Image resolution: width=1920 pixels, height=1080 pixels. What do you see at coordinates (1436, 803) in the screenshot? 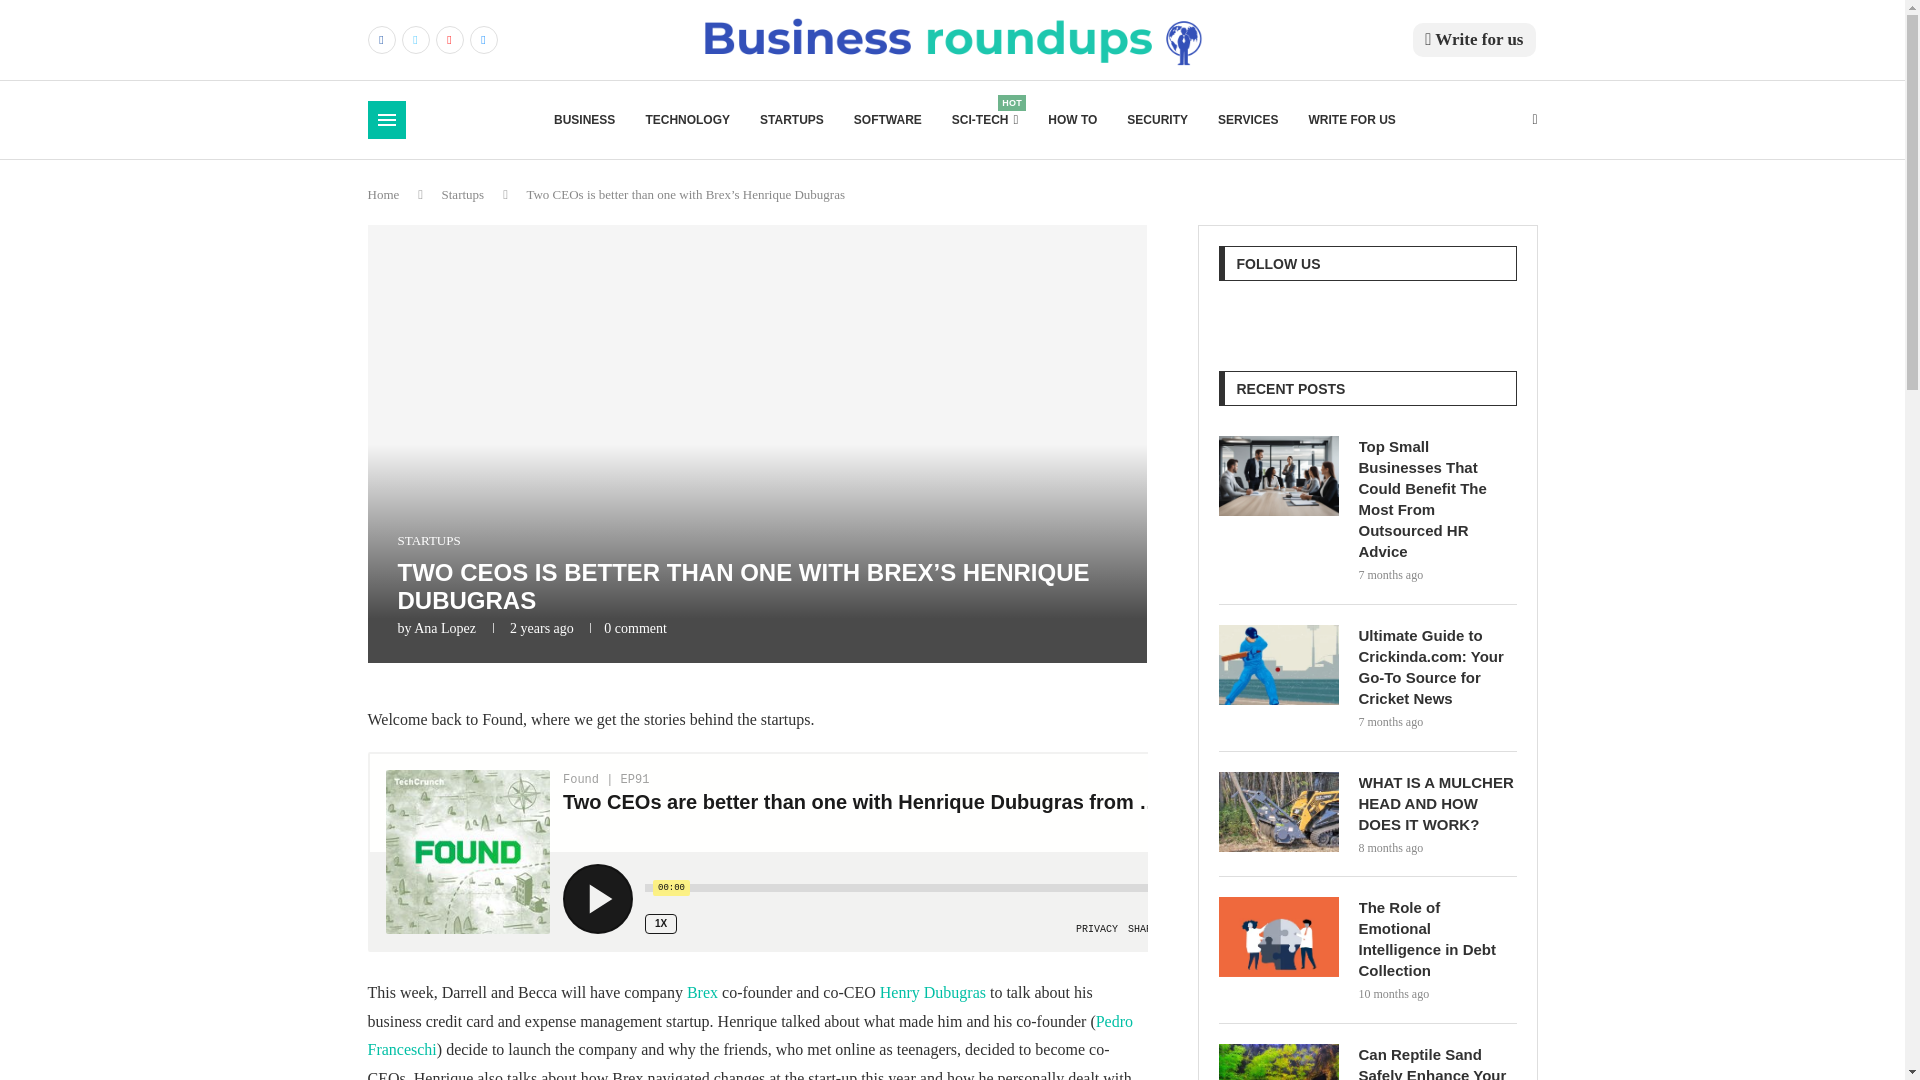
I see `WHAT IS A MULCHER HEAD AND HOW DOES IT WORK?` at bounding box center [1436, 803].